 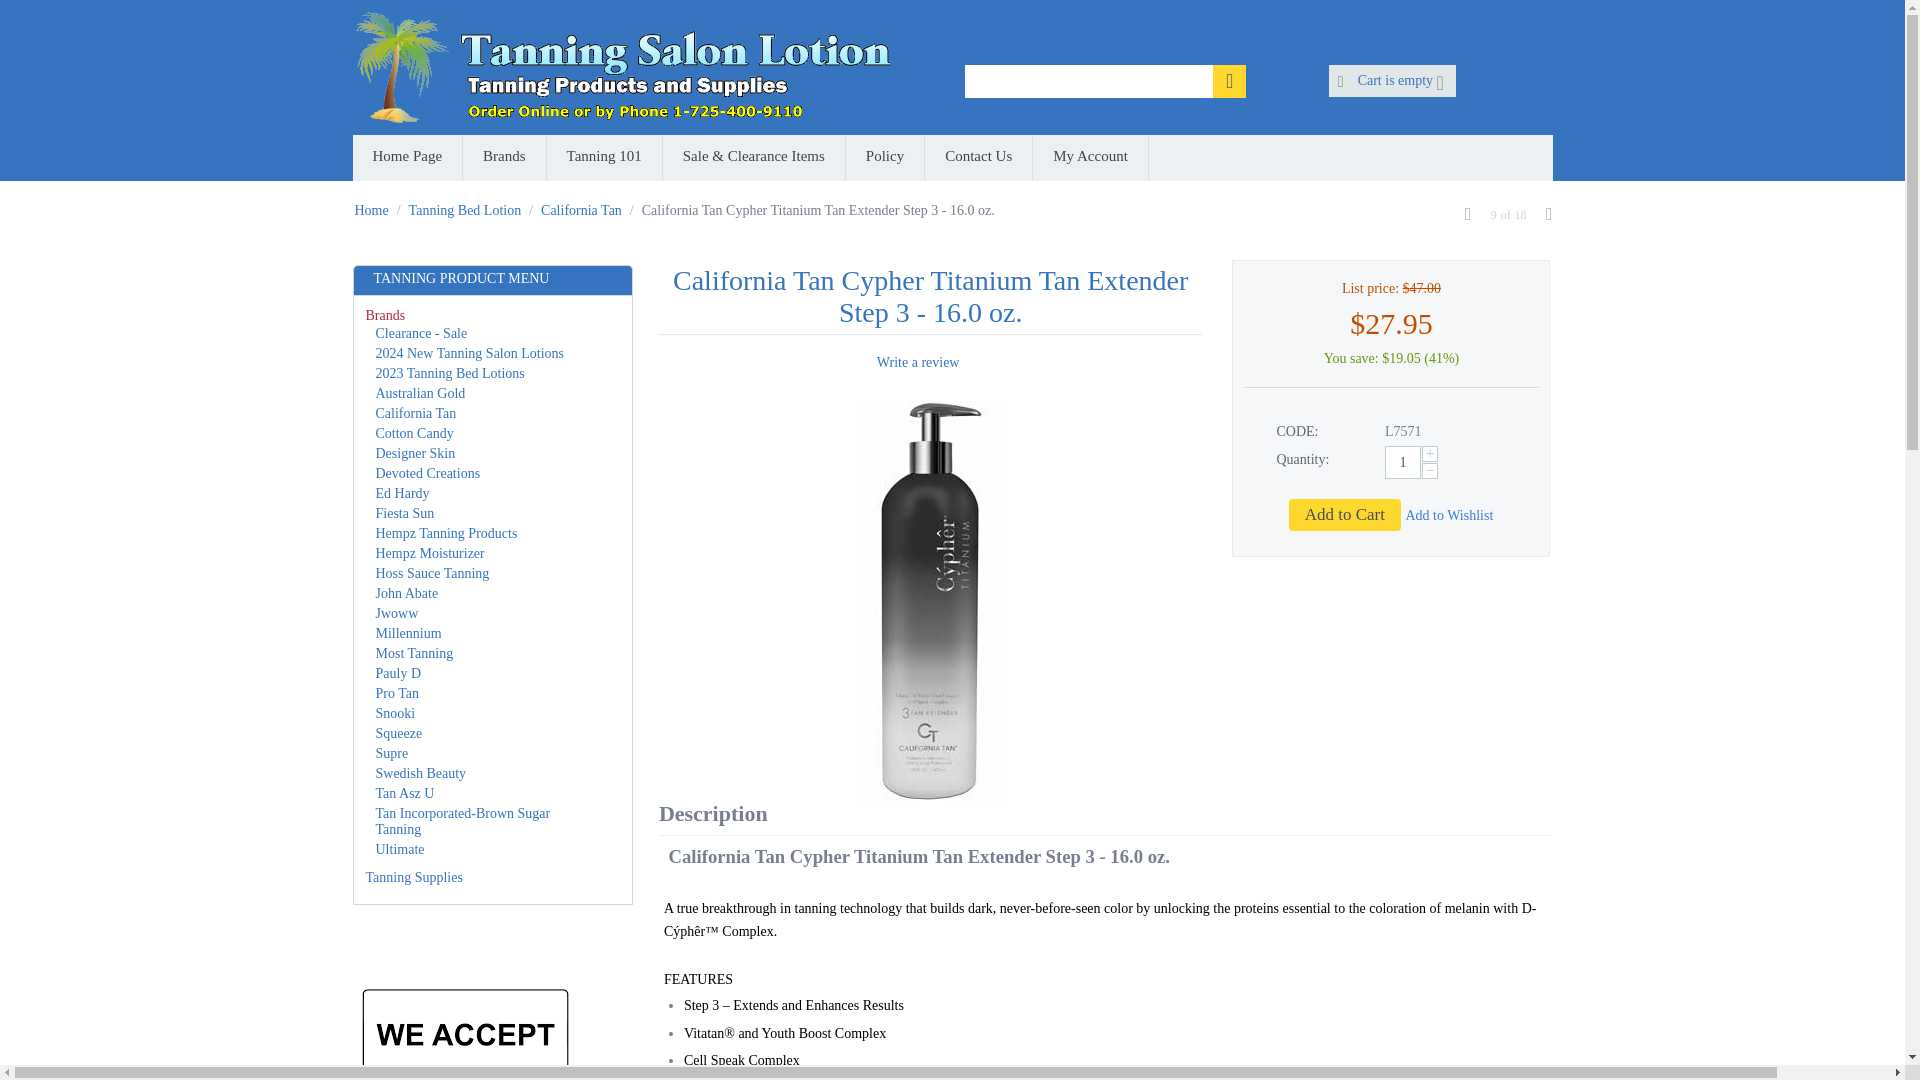 I want to click on 1, so click(x=1402, y=462).